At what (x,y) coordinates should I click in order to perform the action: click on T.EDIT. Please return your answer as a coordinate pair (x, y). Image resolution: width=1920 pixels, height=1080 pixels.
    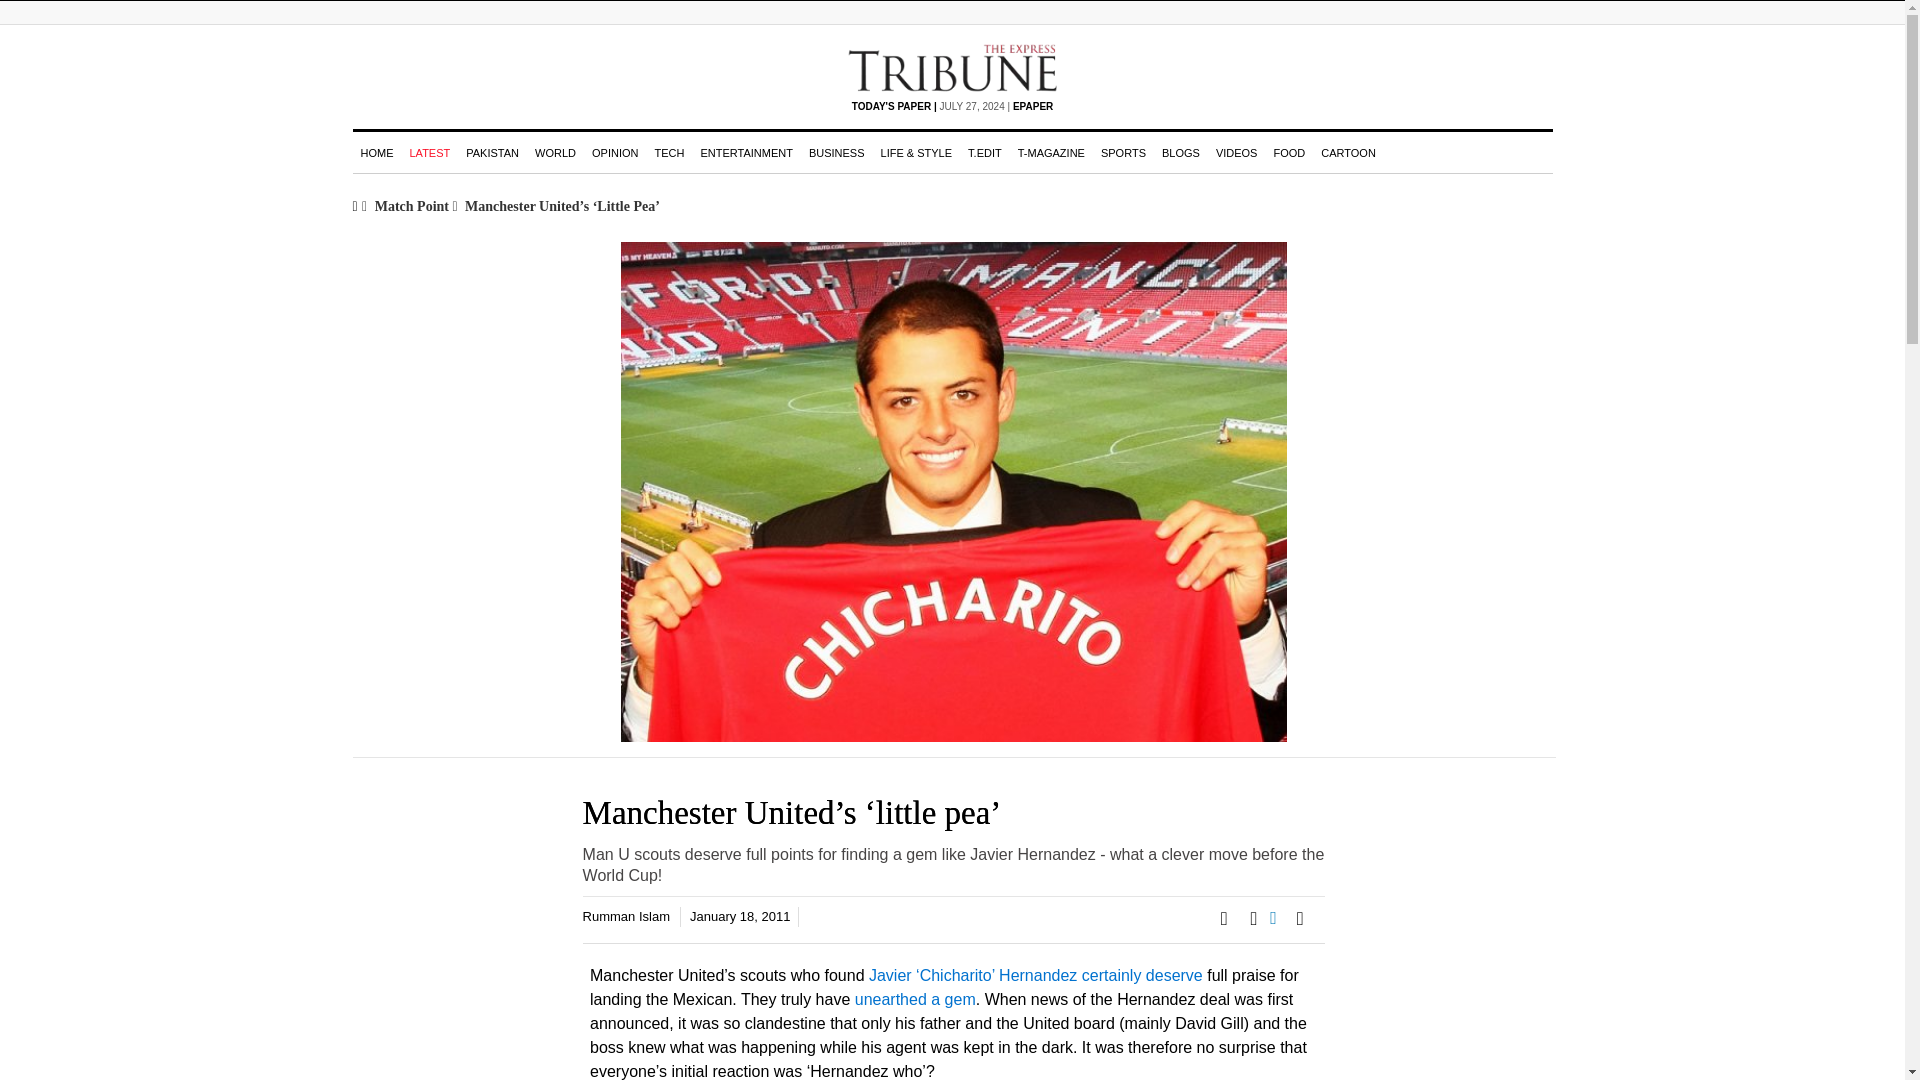
    Looking at the image, I should click on (984, 151).